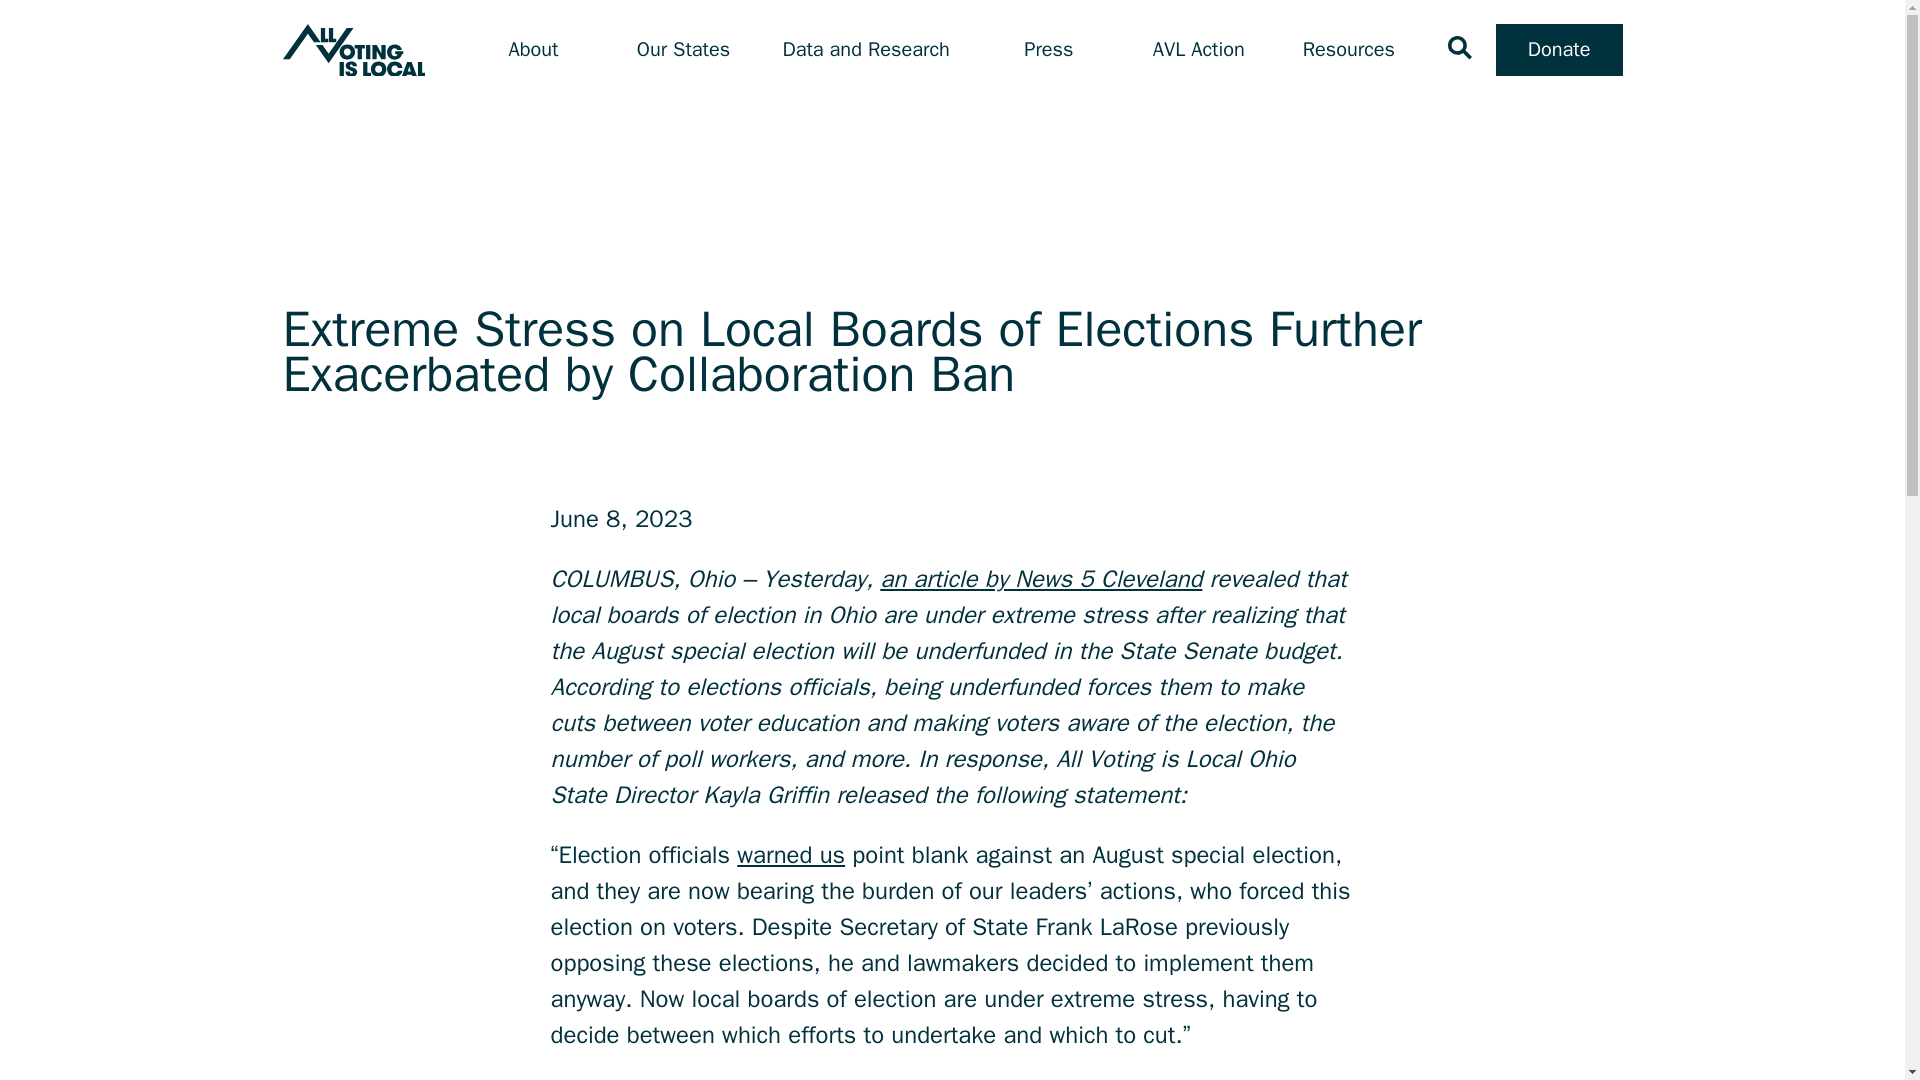 The image size is (1920, 1080). Describe the element at coordinates (1349, 50) in the screenshot. I see `Resources` at that location.